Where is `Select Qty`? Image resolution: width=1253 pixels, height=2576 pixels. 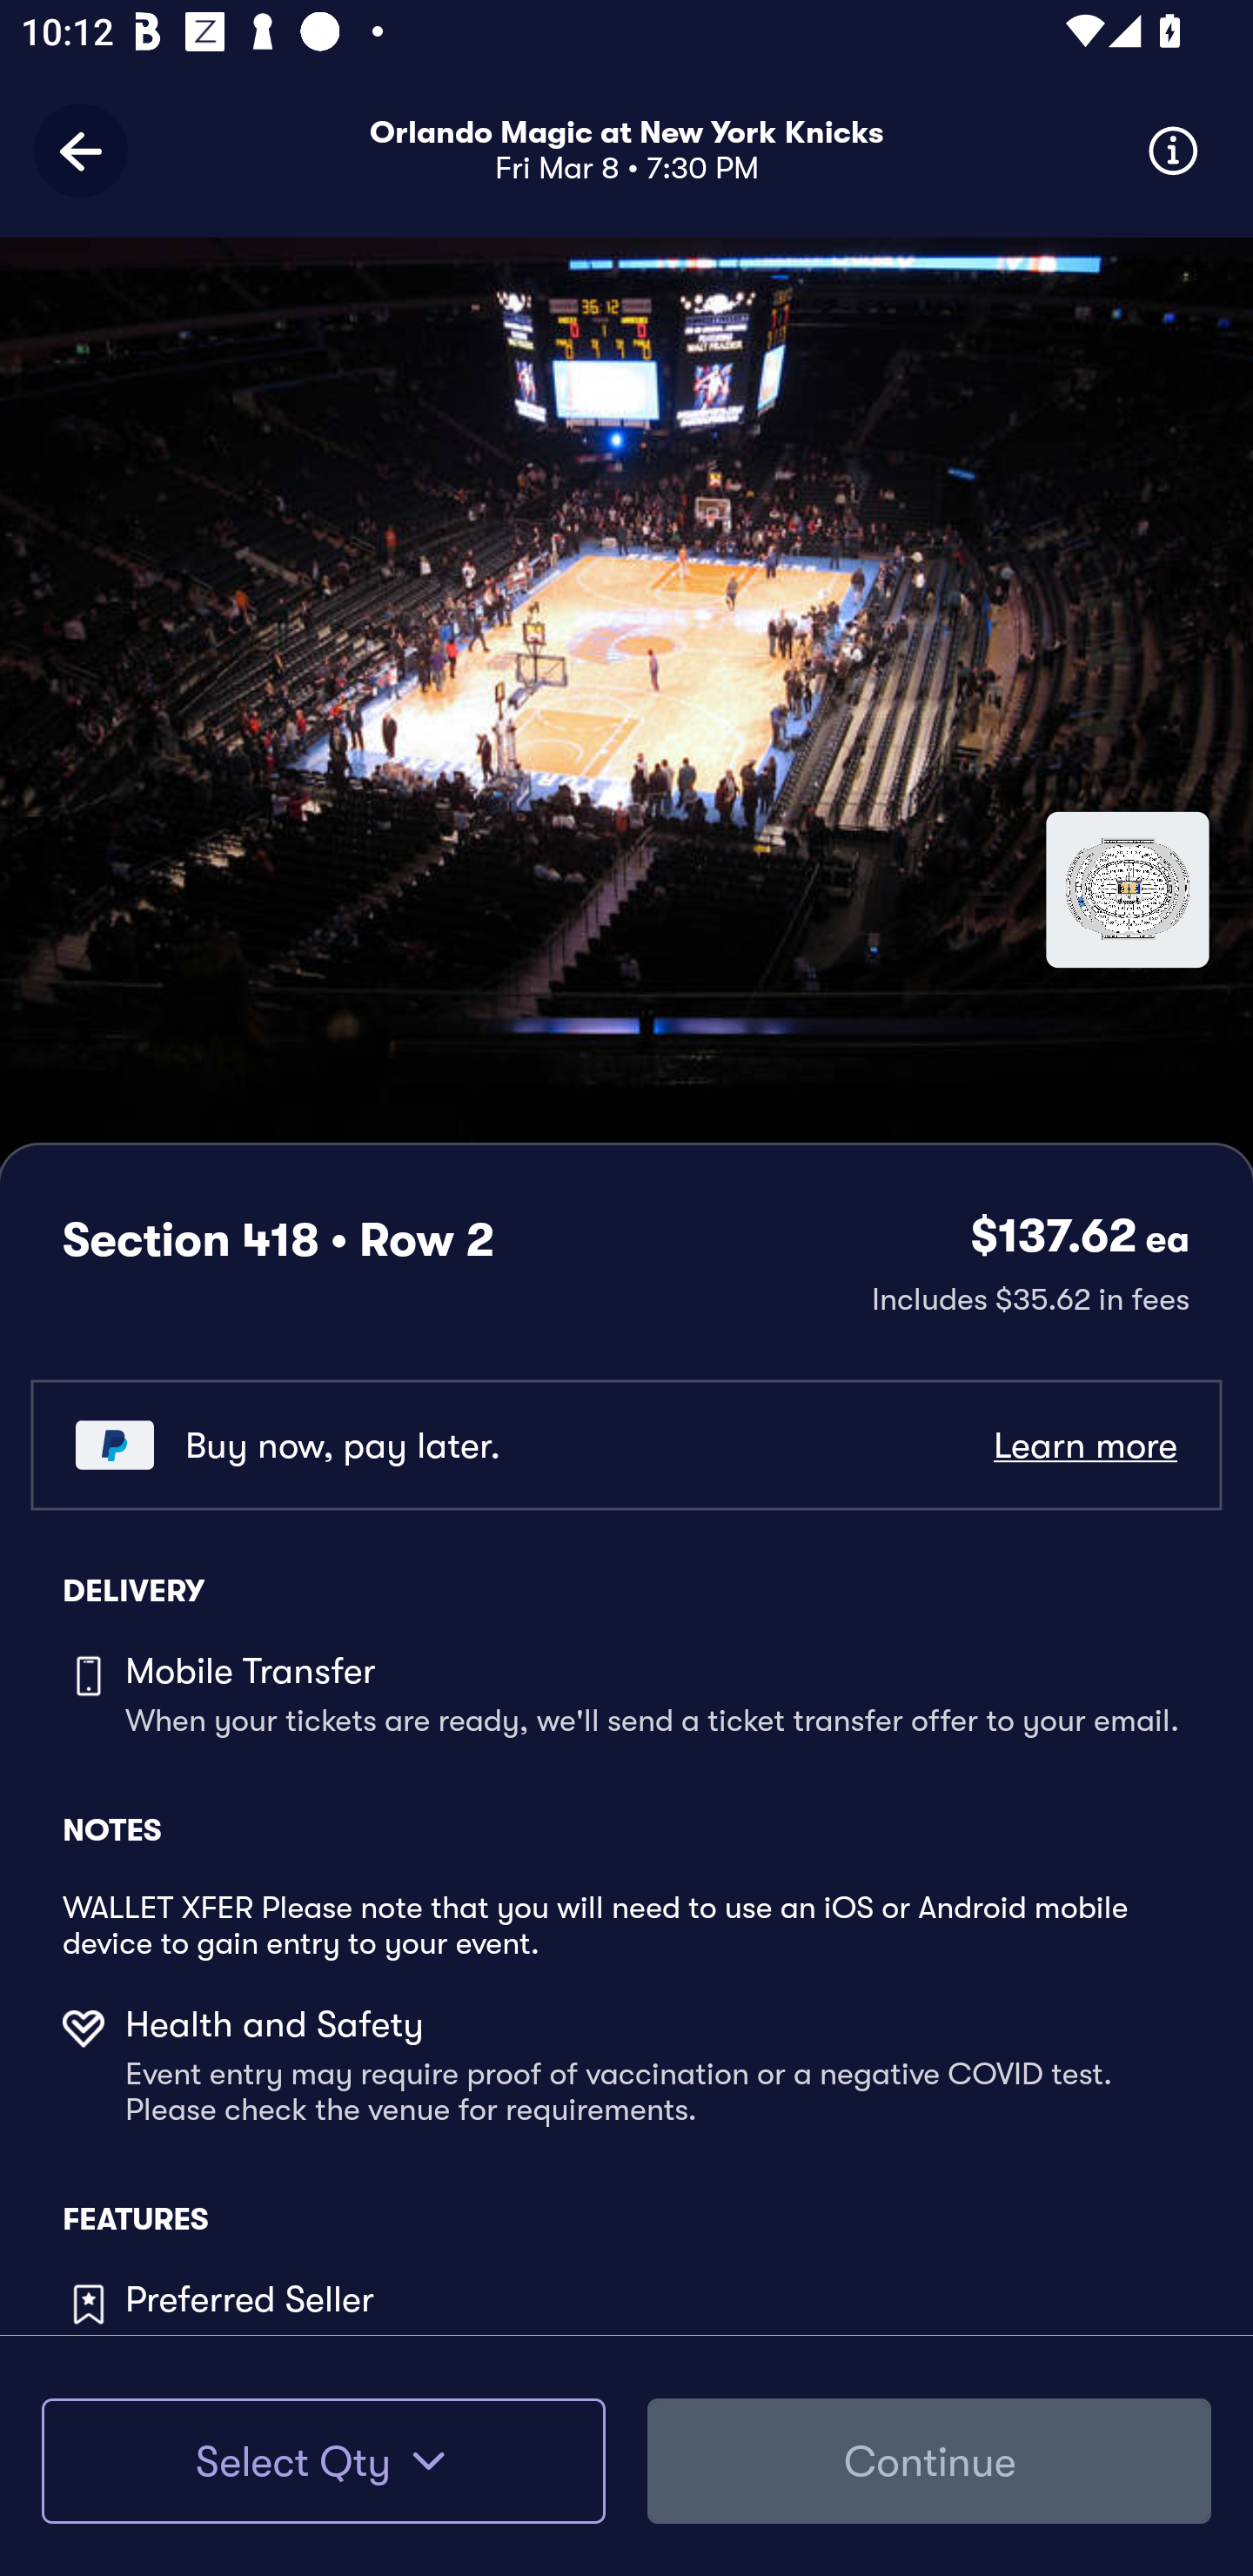
Select Qty is located at coordinates (323, 2461).